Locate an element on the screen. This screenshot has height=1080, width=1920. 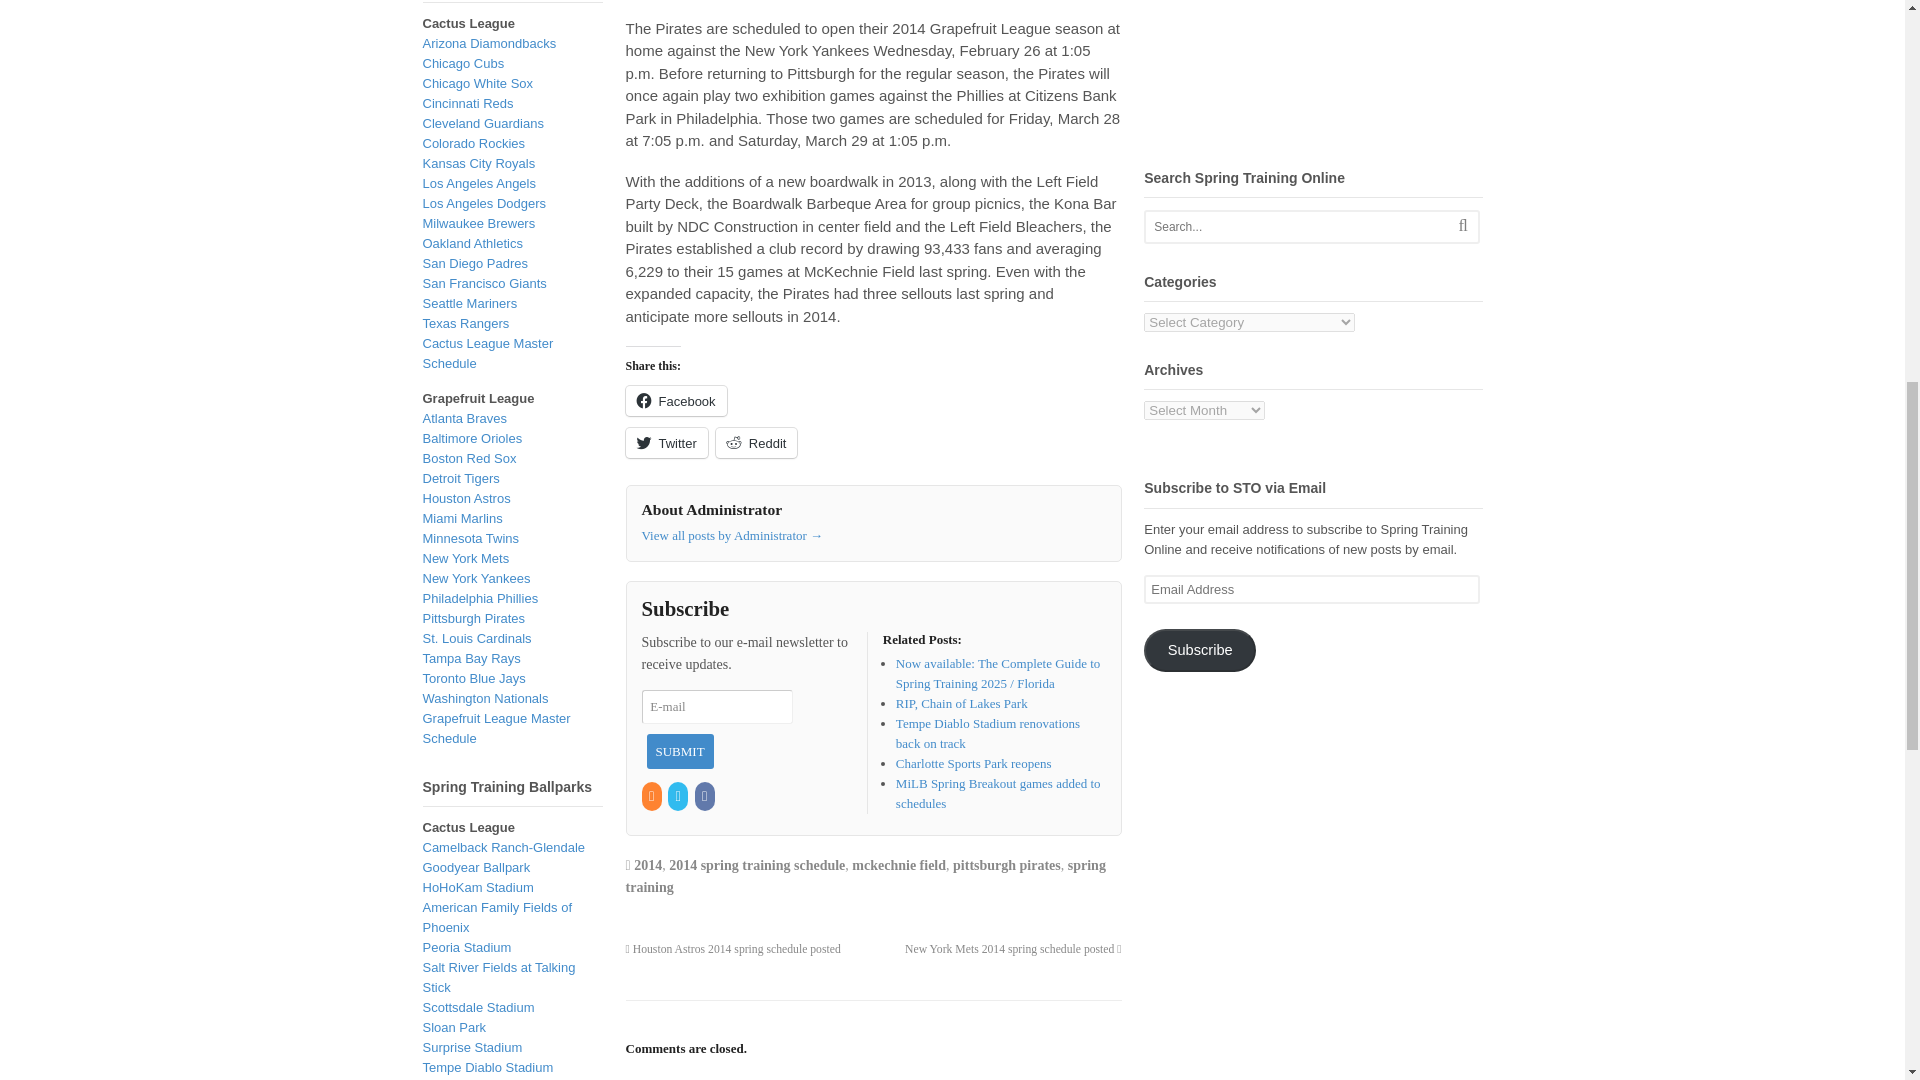
Tempe Diablo Stadium renovations back on track is located at coordinates (988, 733).